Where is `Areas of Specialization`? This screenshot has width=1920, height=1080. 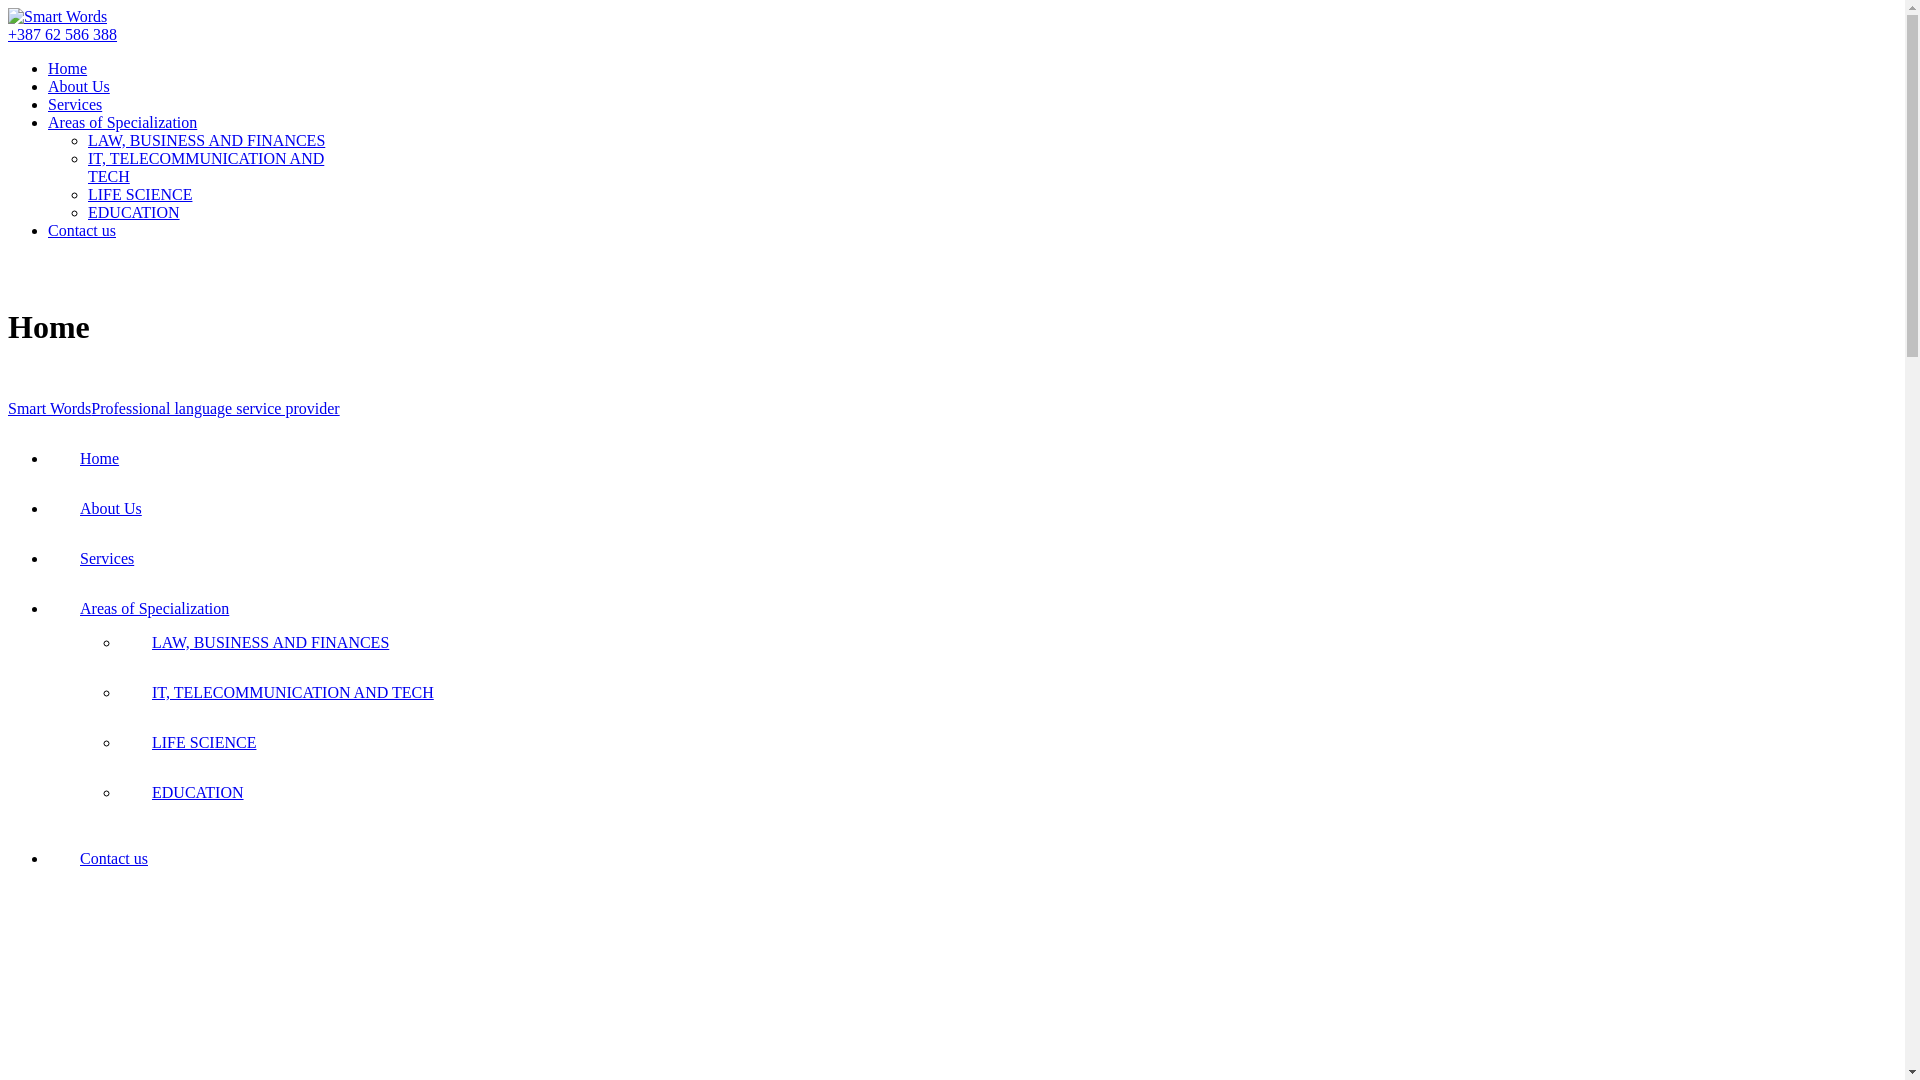 Areas of Specialization is located at coordinates (122, 122).